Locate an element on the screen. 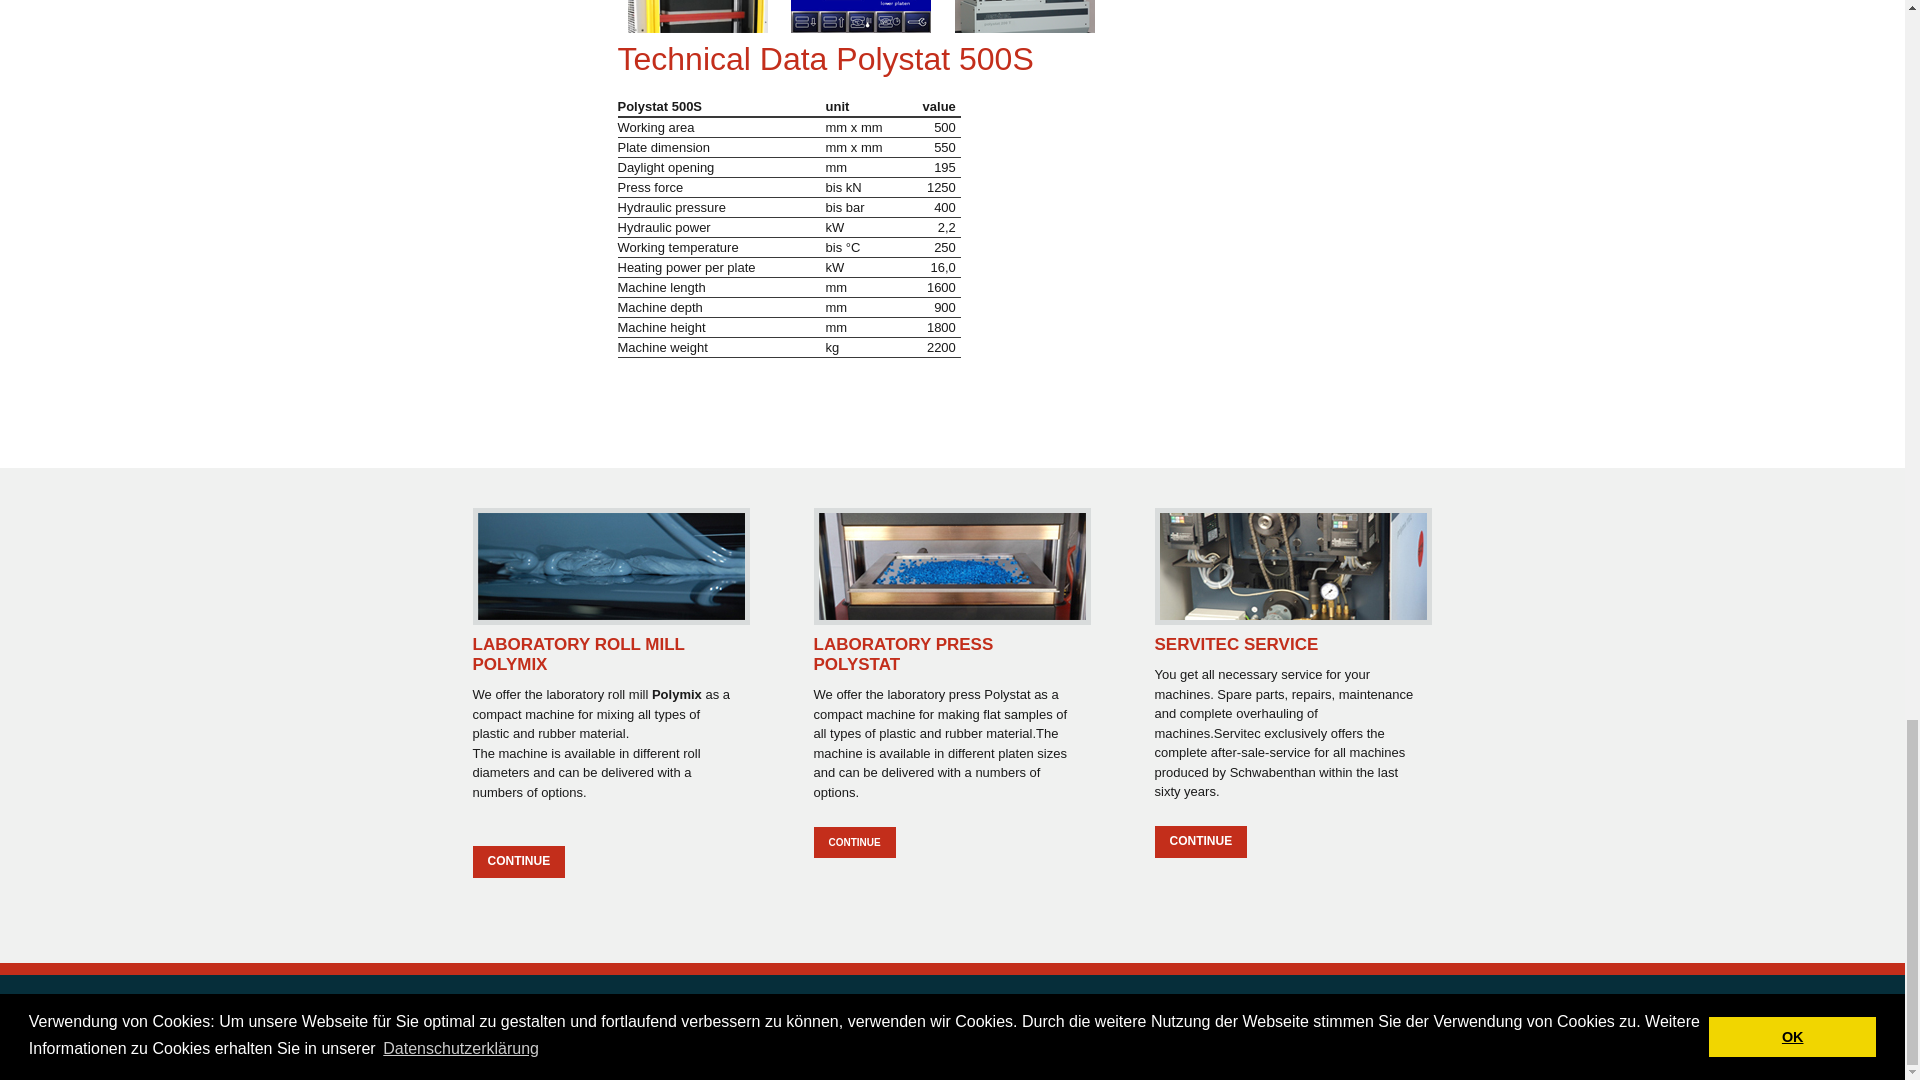 The height and width of the screenshot is (1080, 1920). Privacy Policy is located at coordinates (1355, 1012).